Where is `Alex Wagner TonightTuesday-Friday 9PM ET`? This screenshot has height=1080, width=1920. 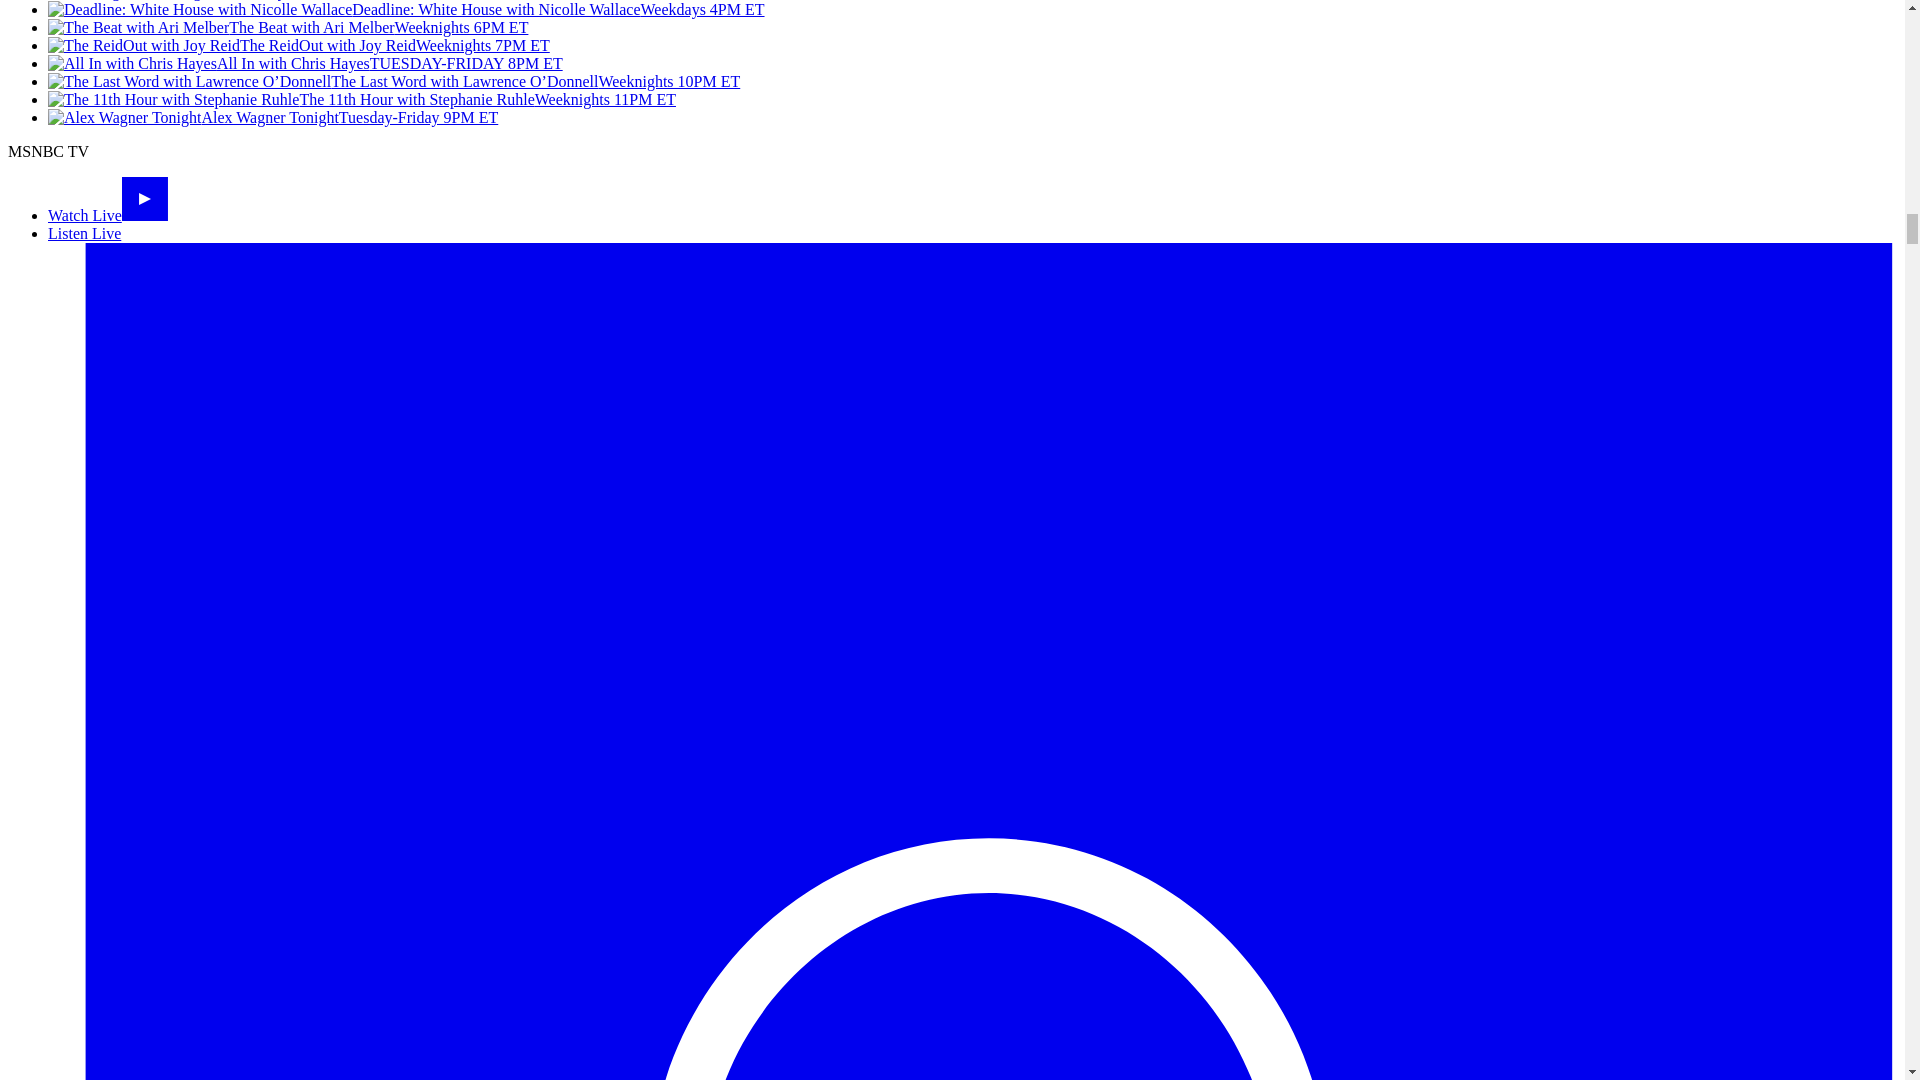 Alex Wagner TonightTuesday-Friday 9PM ET is located at coordinates (272, 118).